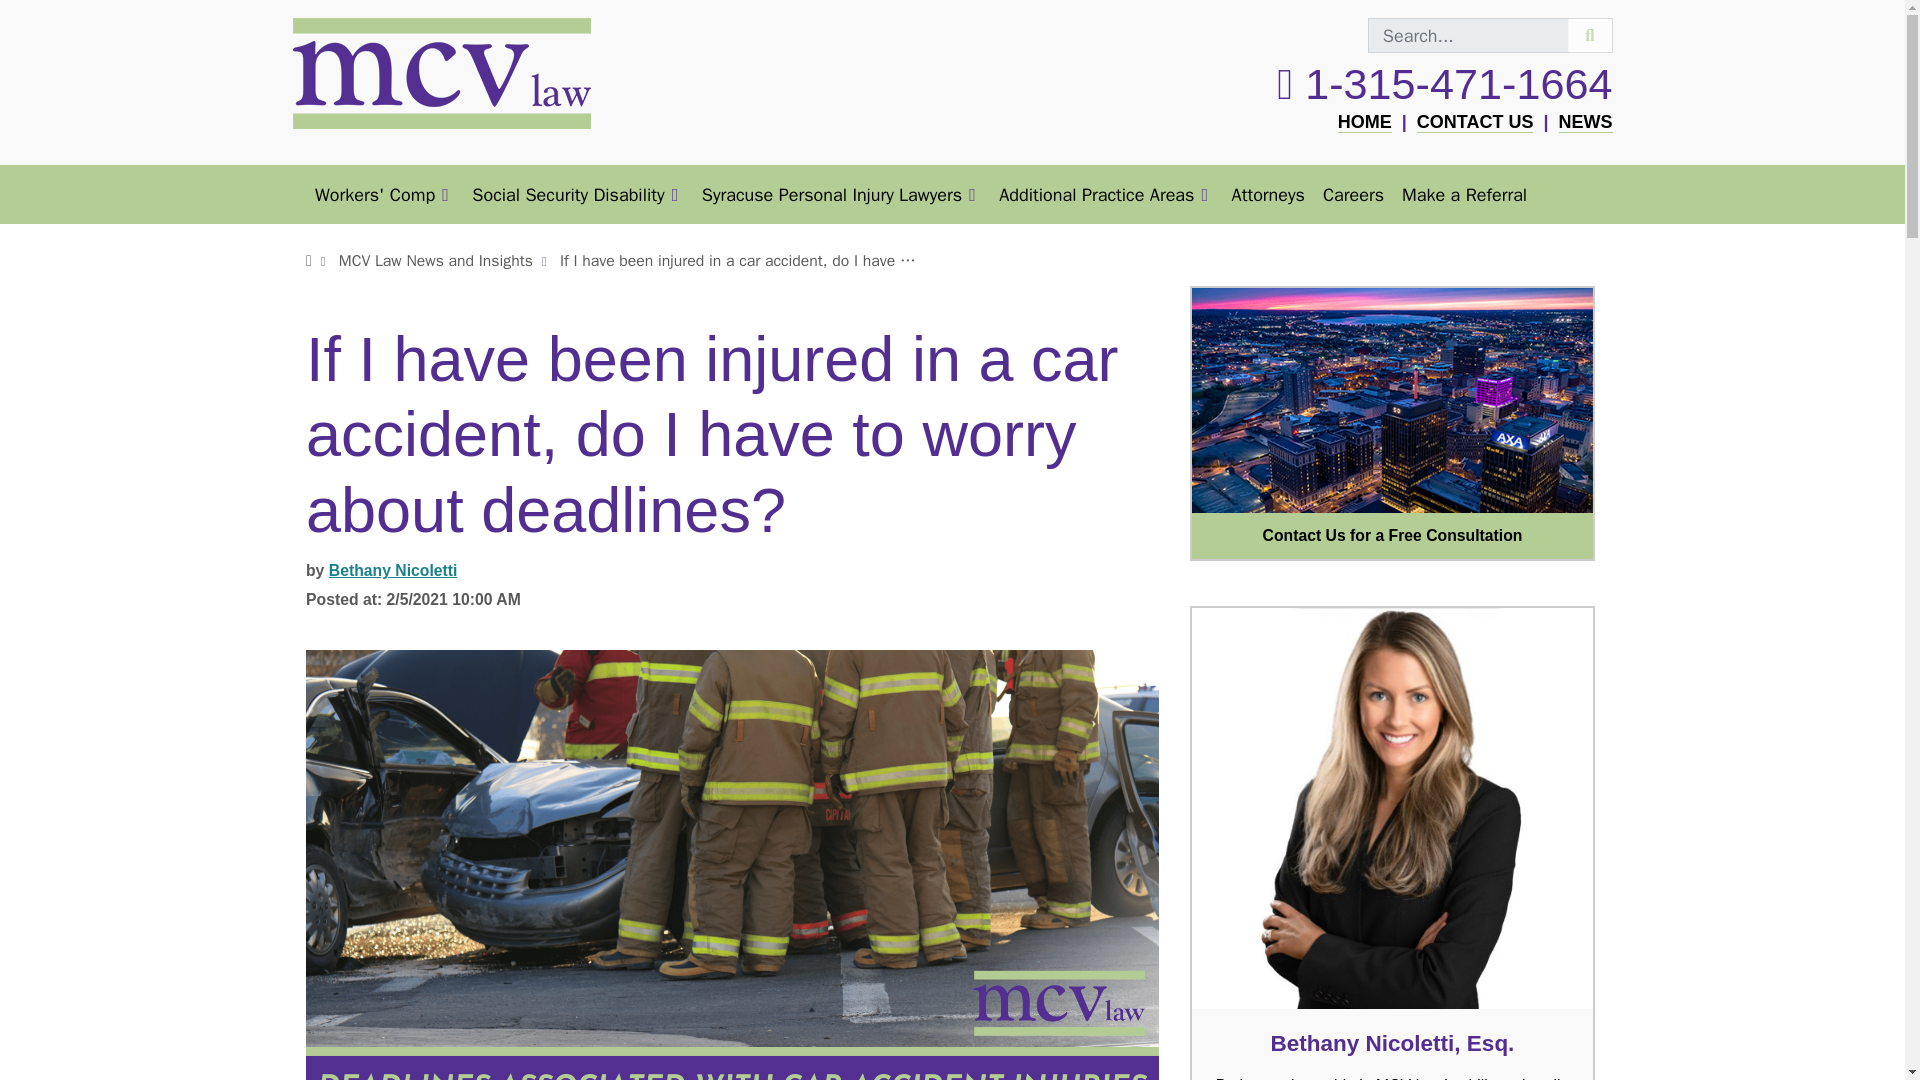 The height and width of the screenshot is (1080, 1920). I want to click on Contact Us, so click(1392, 536).